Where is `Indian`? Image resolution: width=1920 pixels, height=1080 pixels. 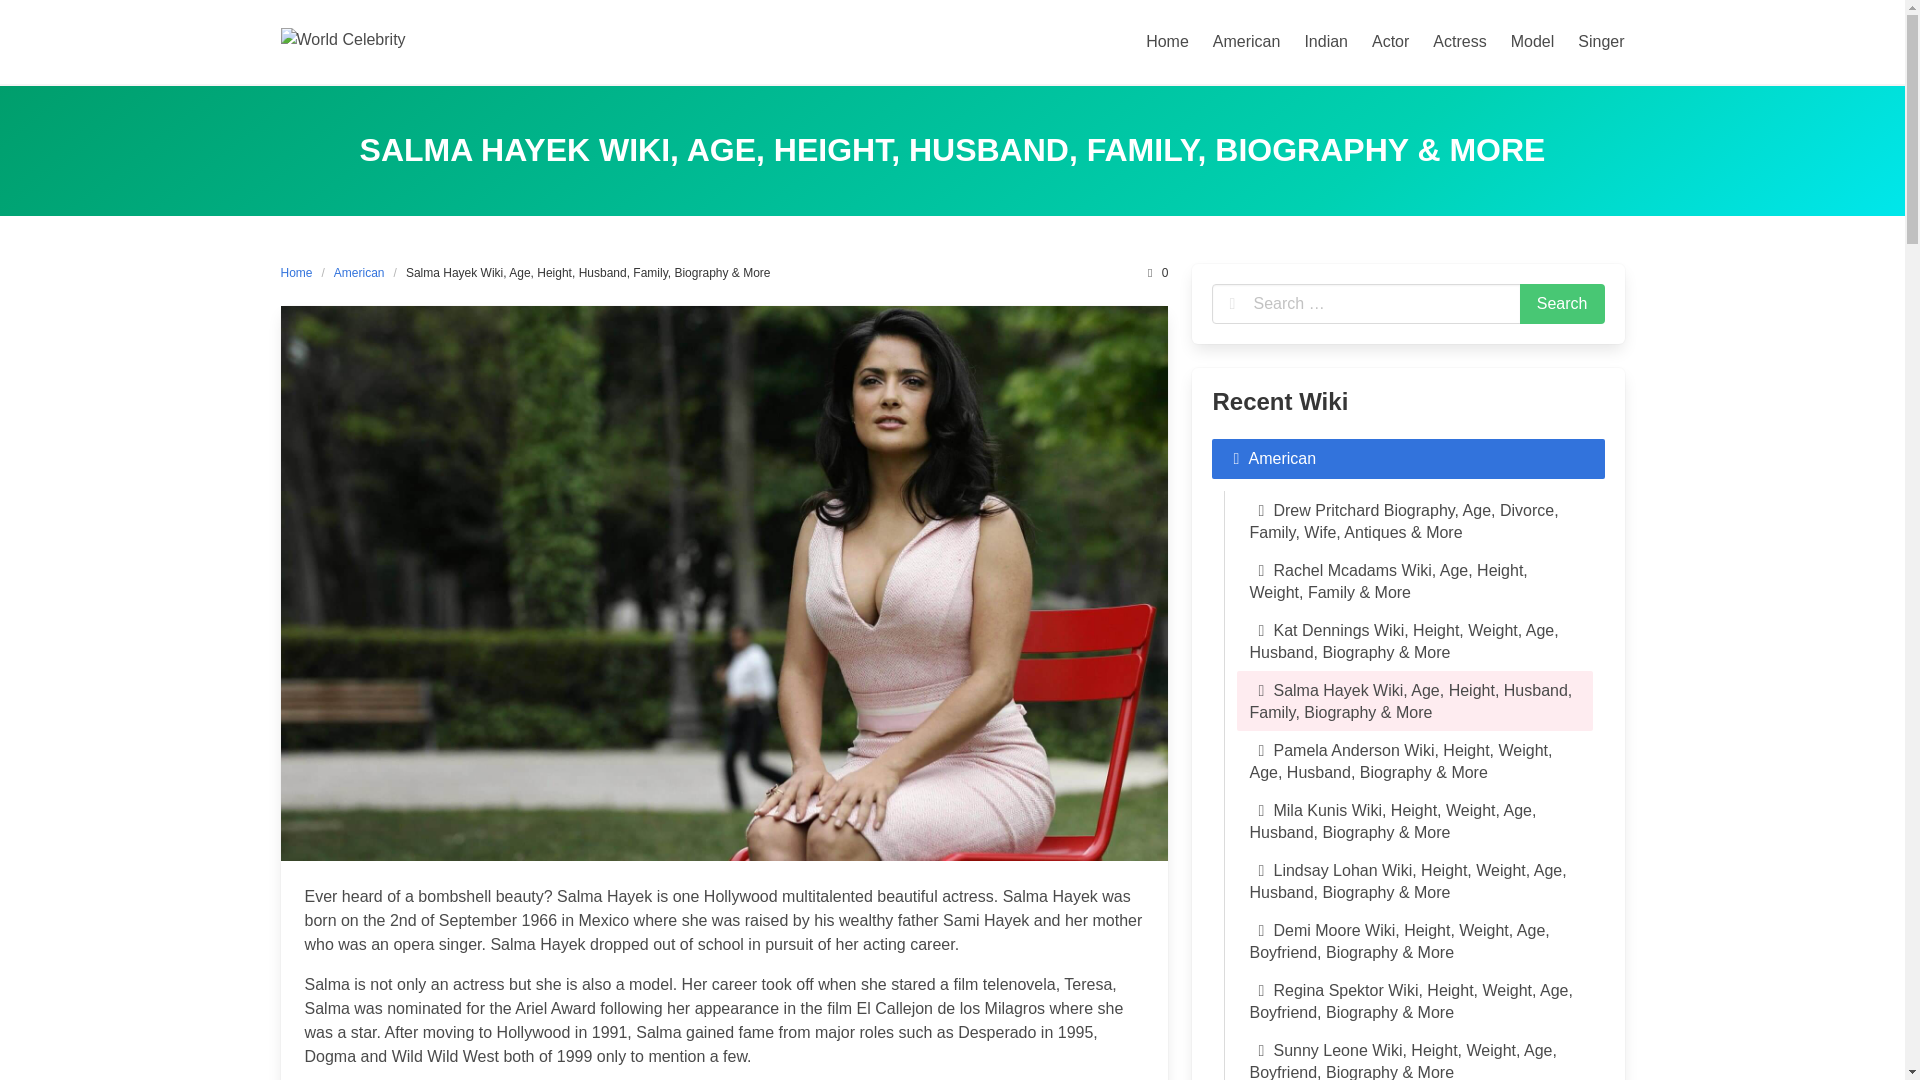
Indian is located at coordinates (1326, 41).